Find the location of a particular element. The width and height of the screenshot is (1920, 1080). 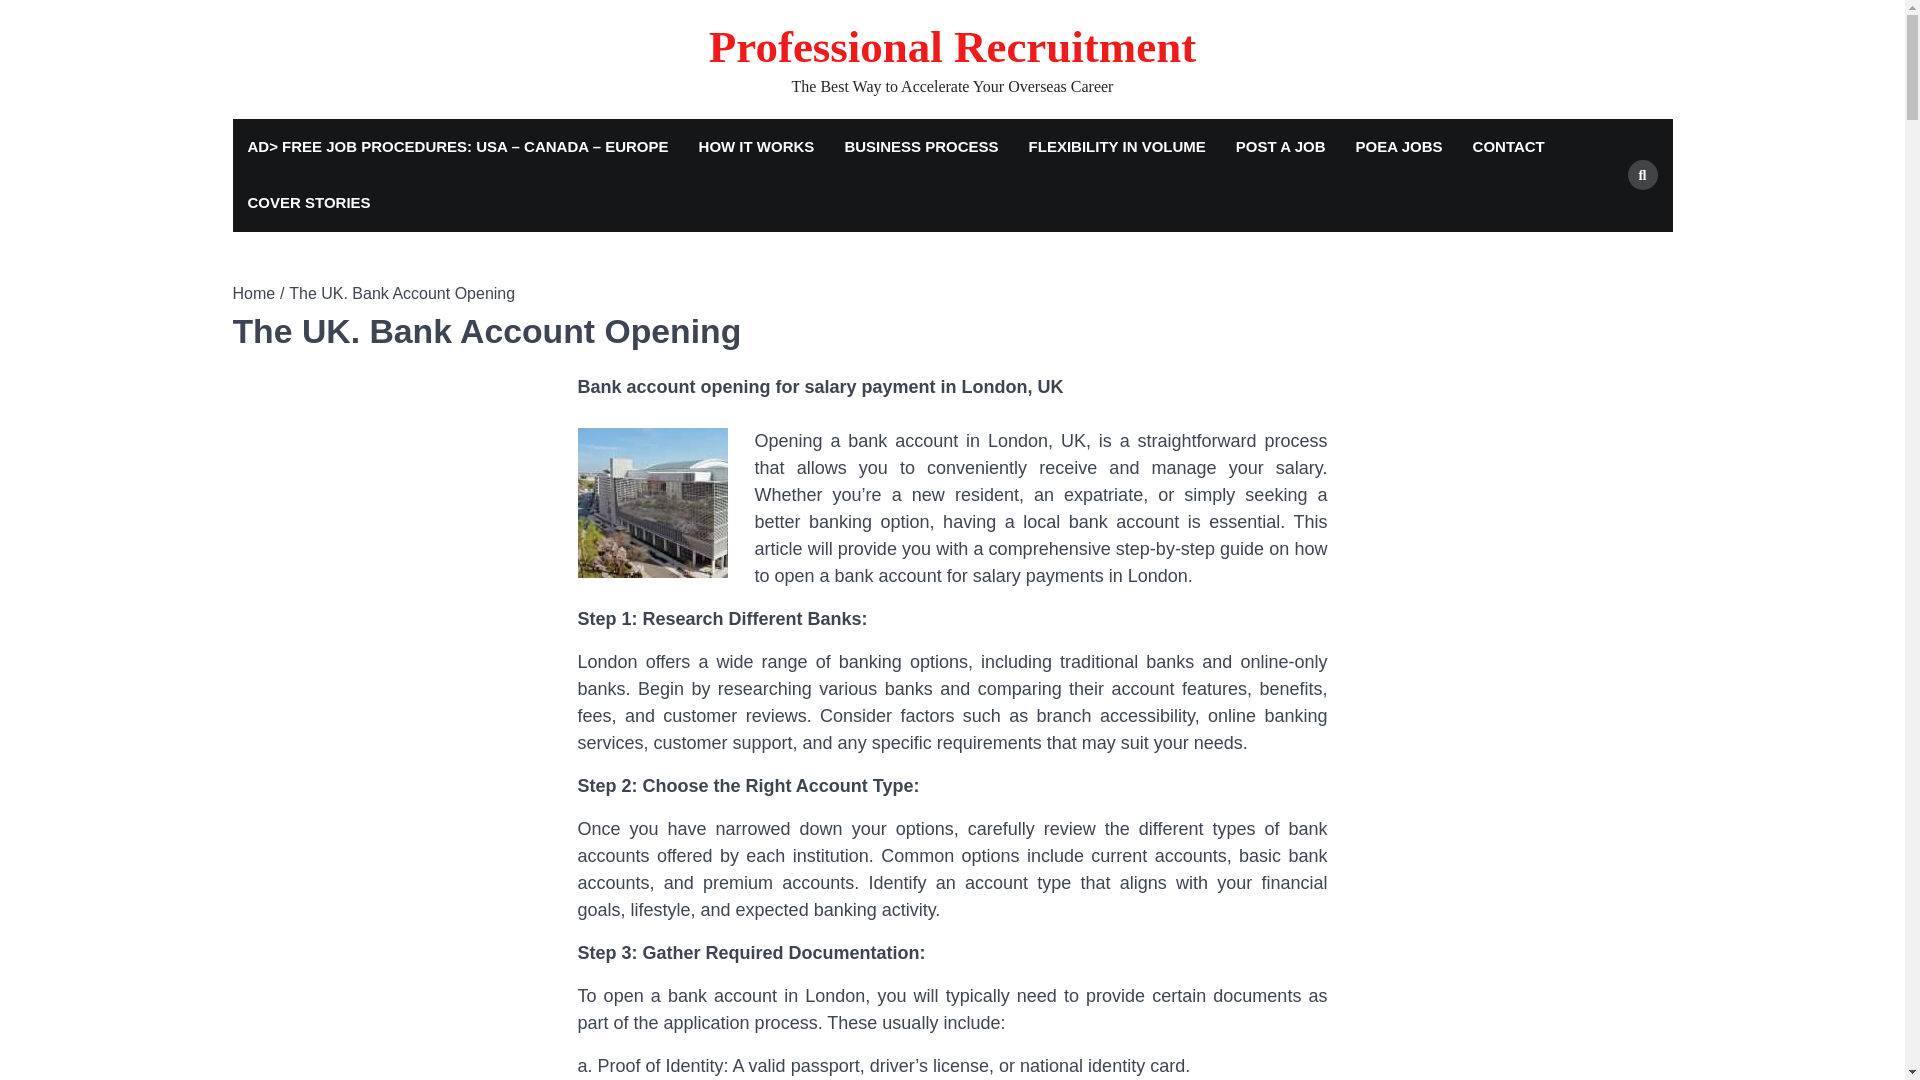

COVER STORIES is located at coordinates (308, 203).